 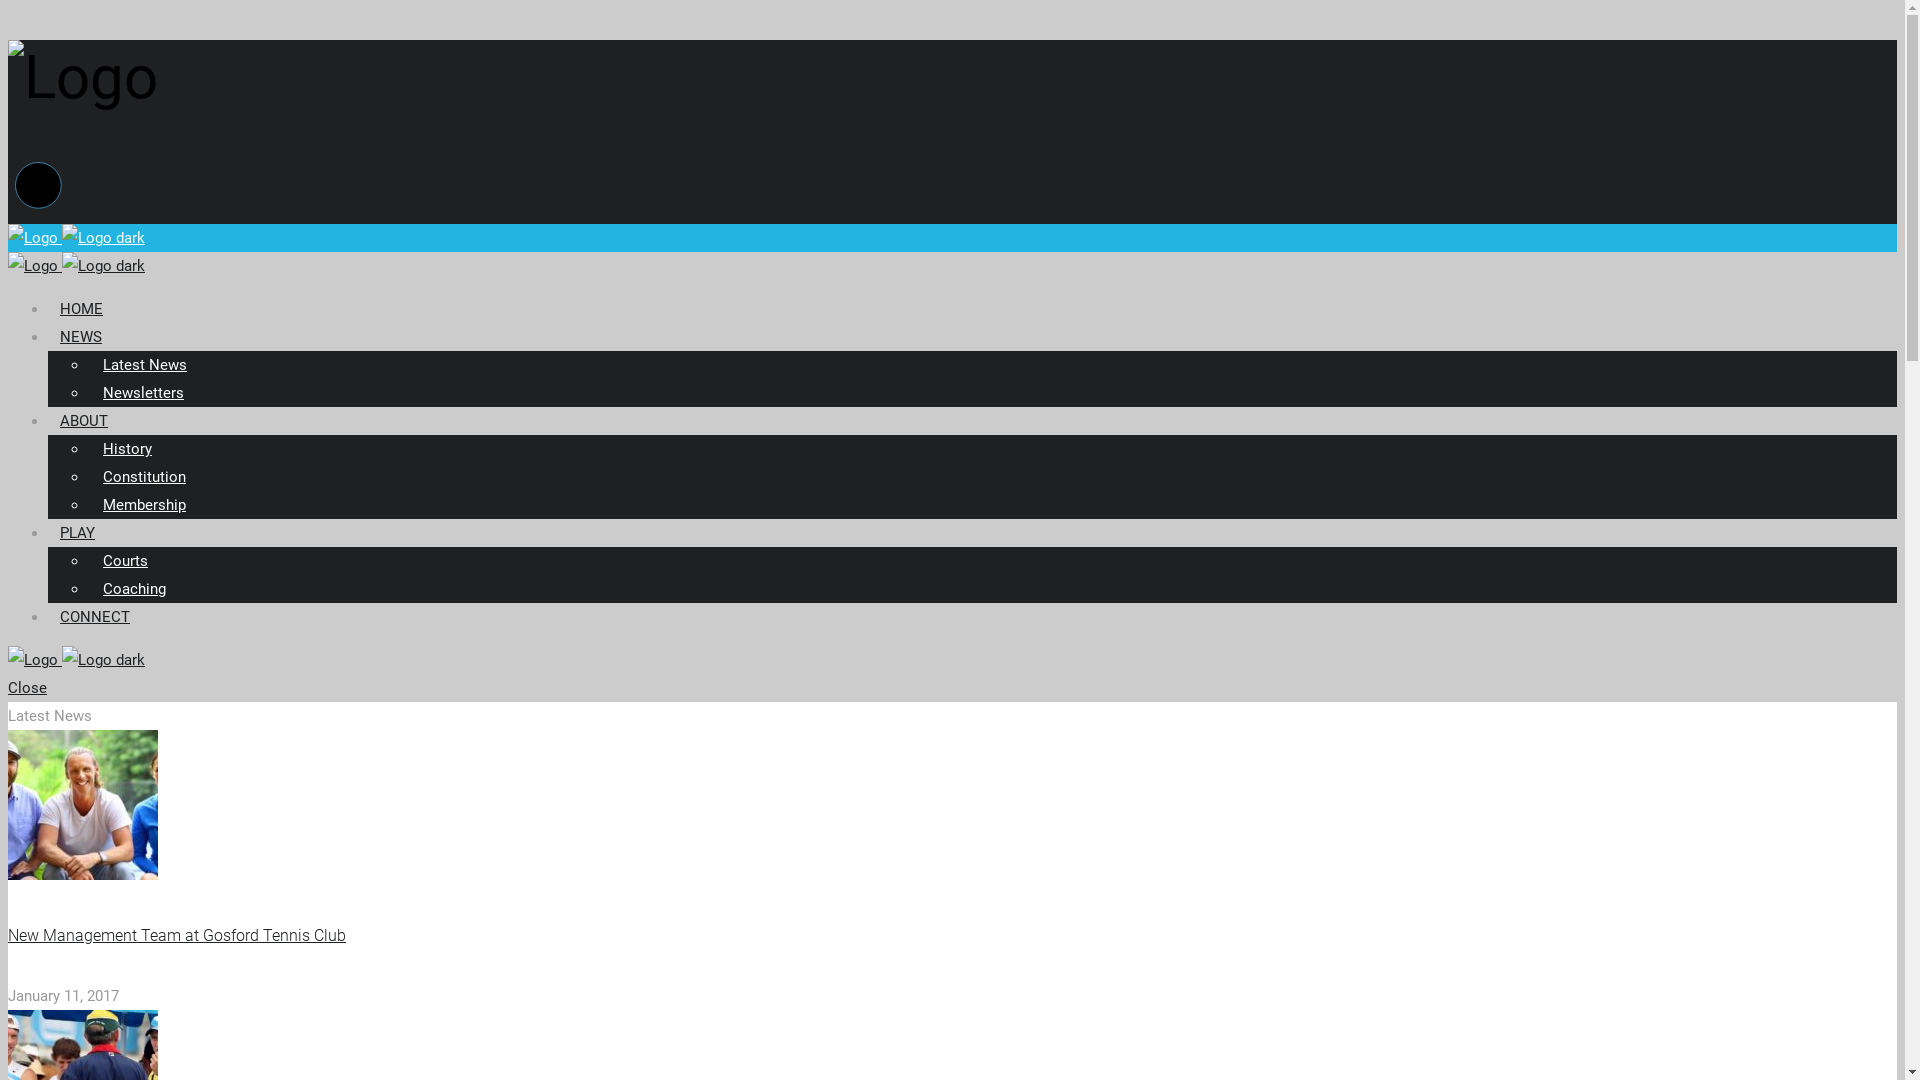 What do you see at coordinates (84, 421) in the screenshot?
I see `ABOUT` at bounding box center [84, 421].